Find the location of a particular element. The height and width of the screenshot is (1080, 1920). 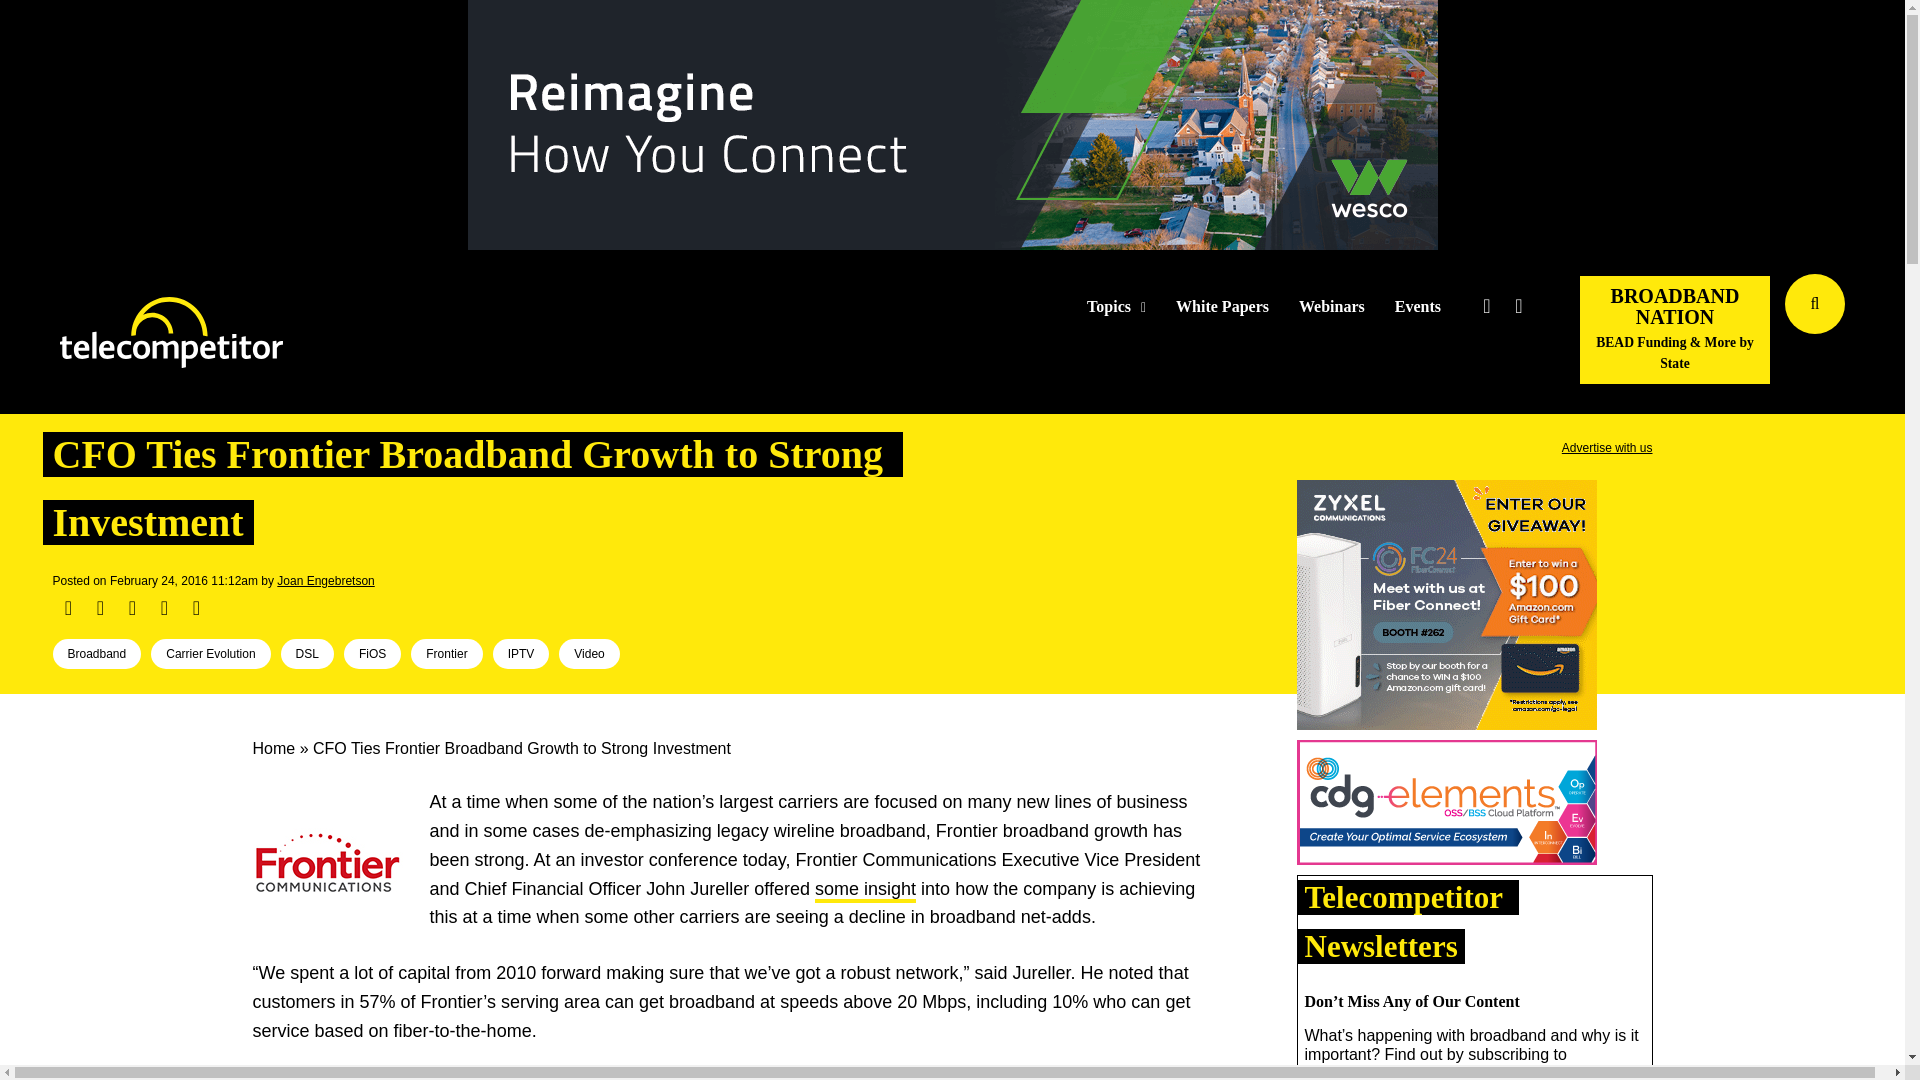

Pinterest is located at coordinates (164, 608).